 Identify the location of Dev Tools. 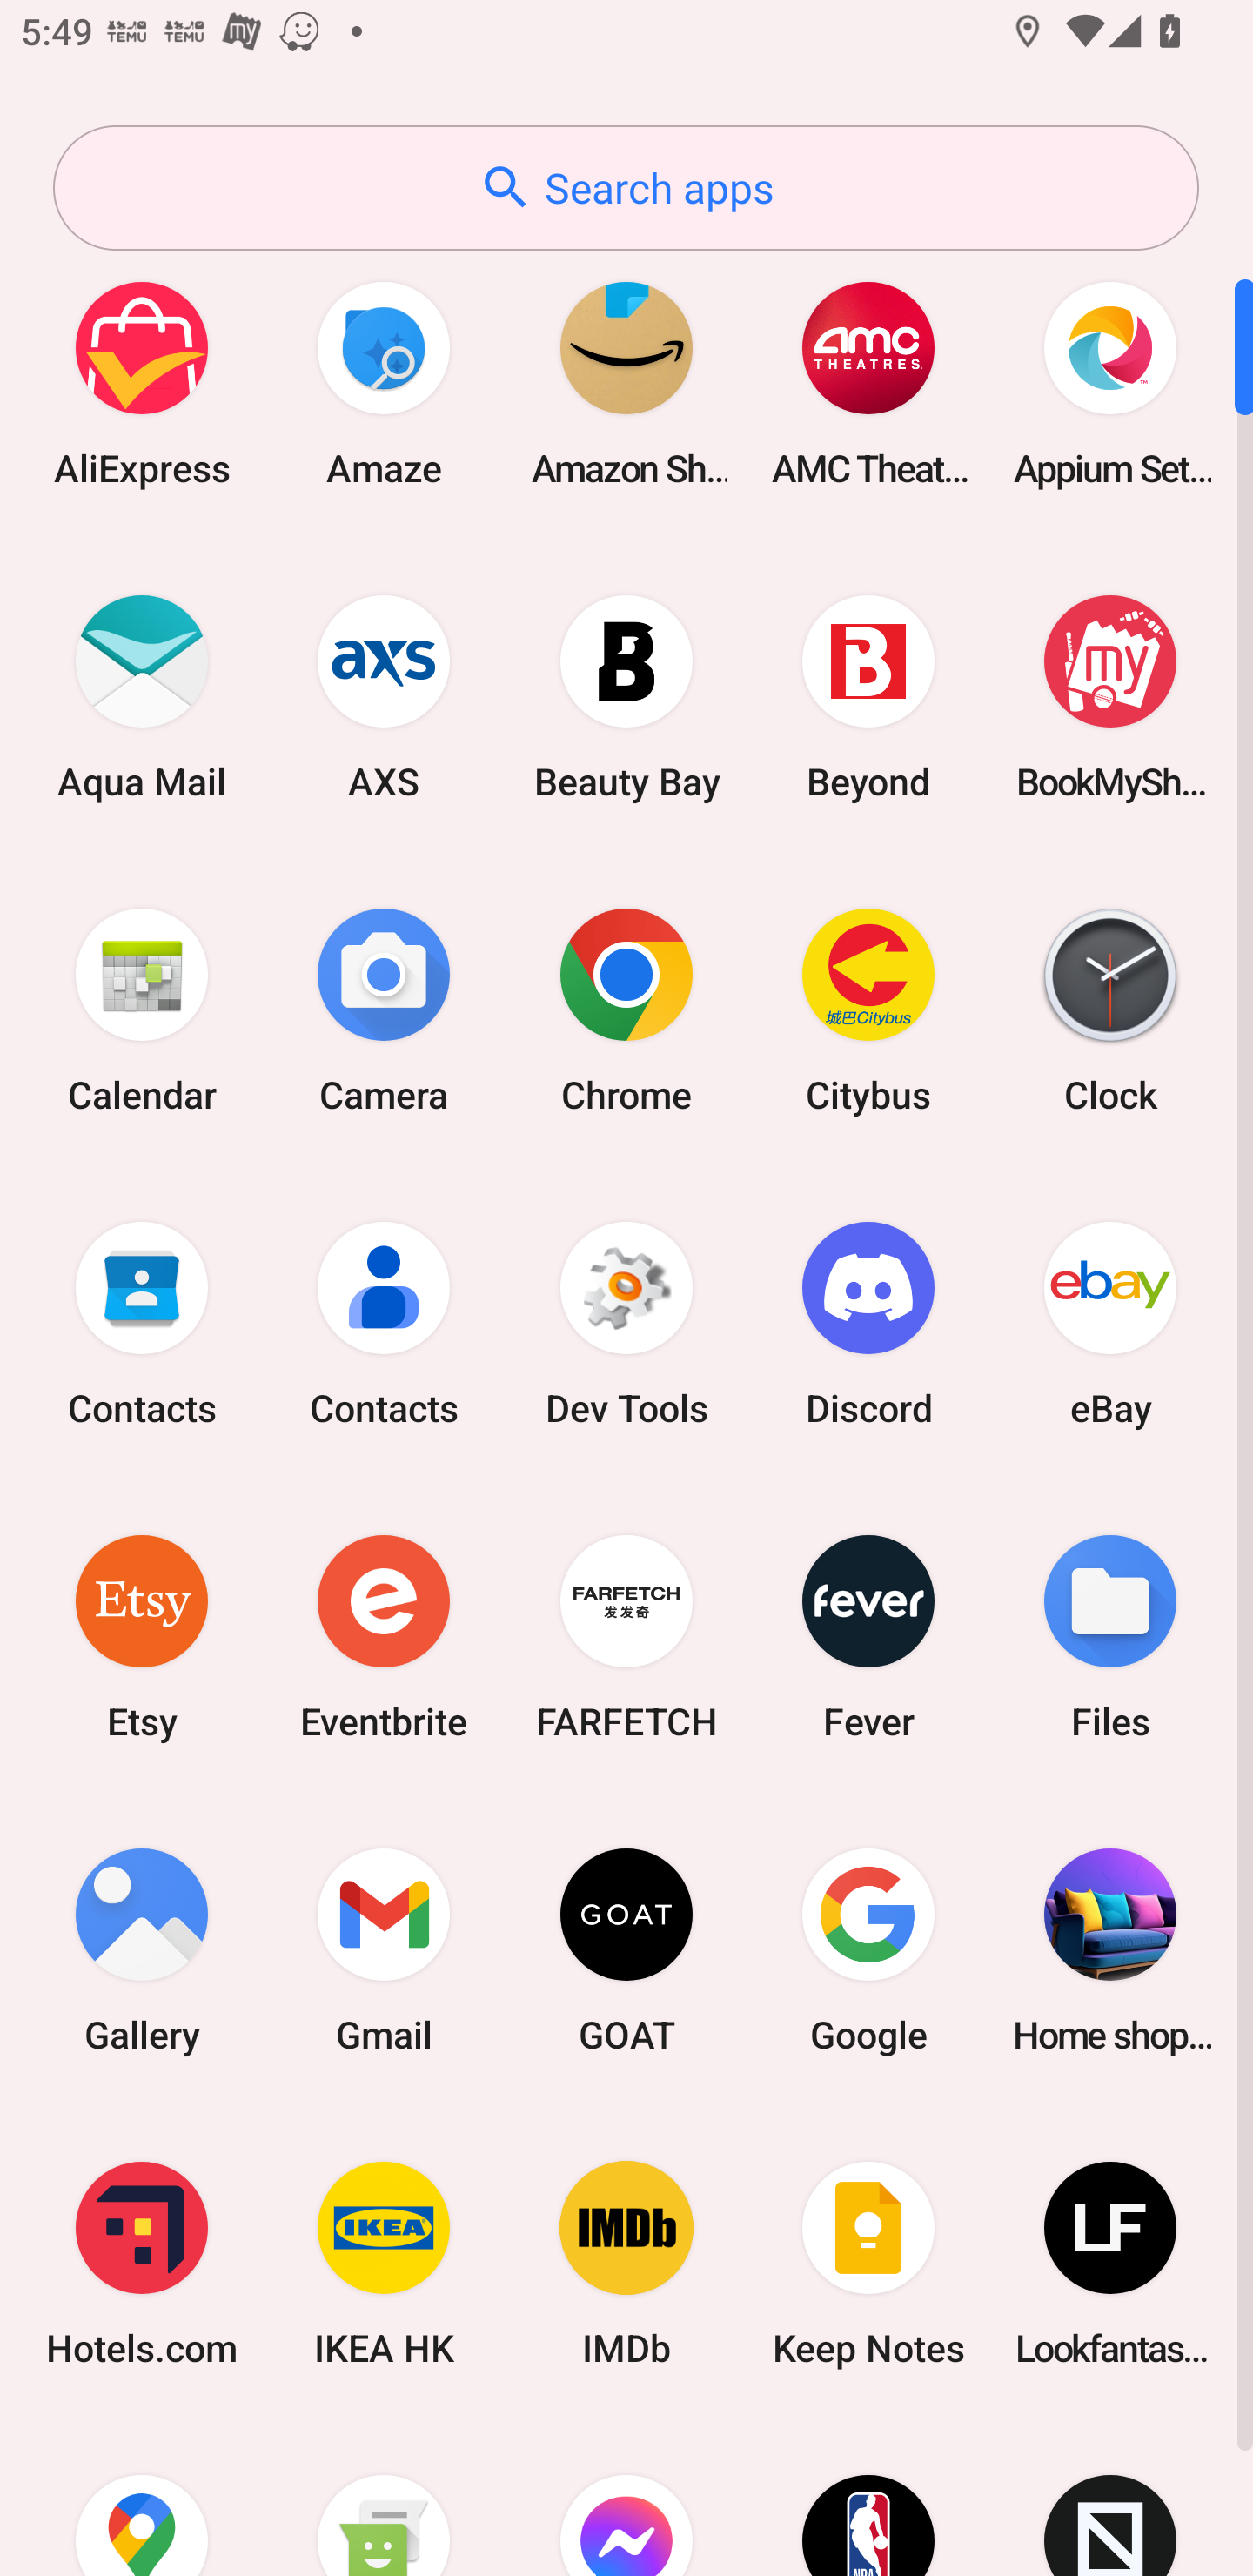
(626, 1323).